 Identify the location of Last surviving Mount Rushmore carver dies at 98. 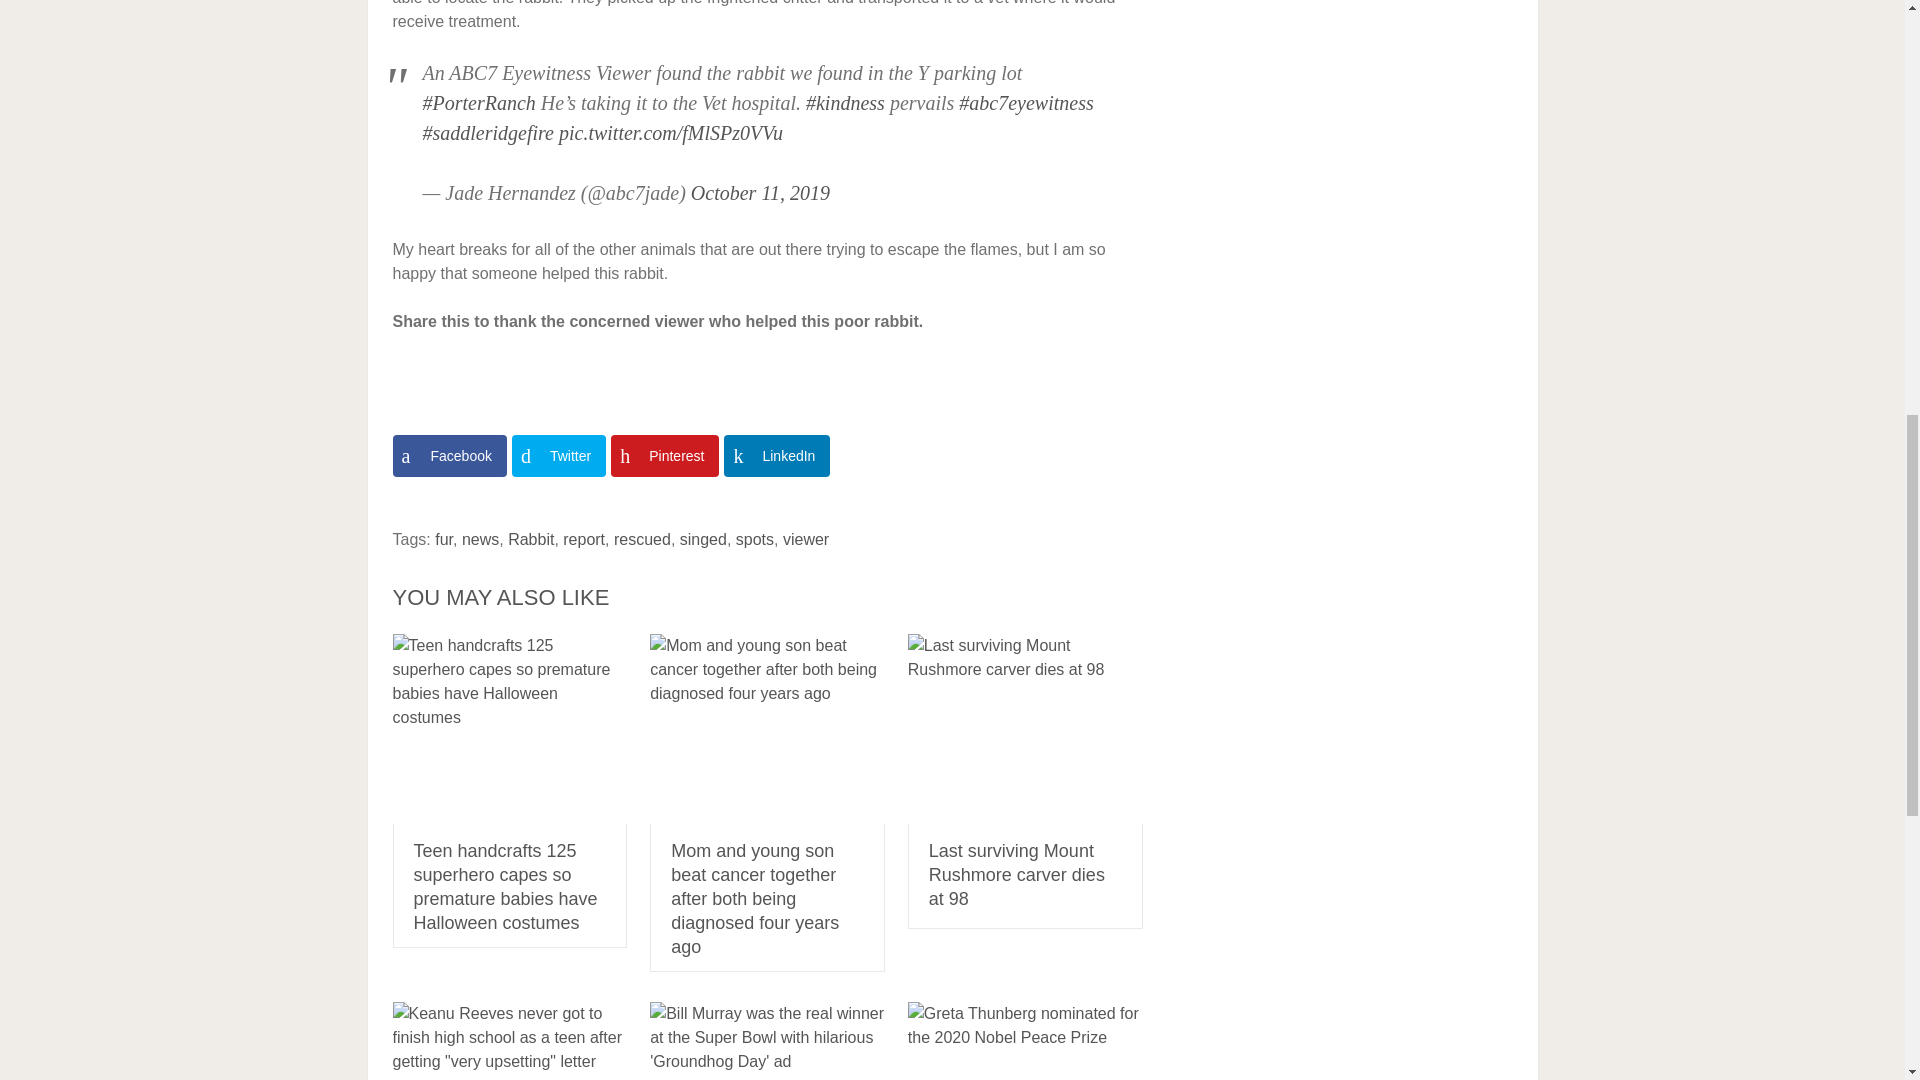
(1025, 728).